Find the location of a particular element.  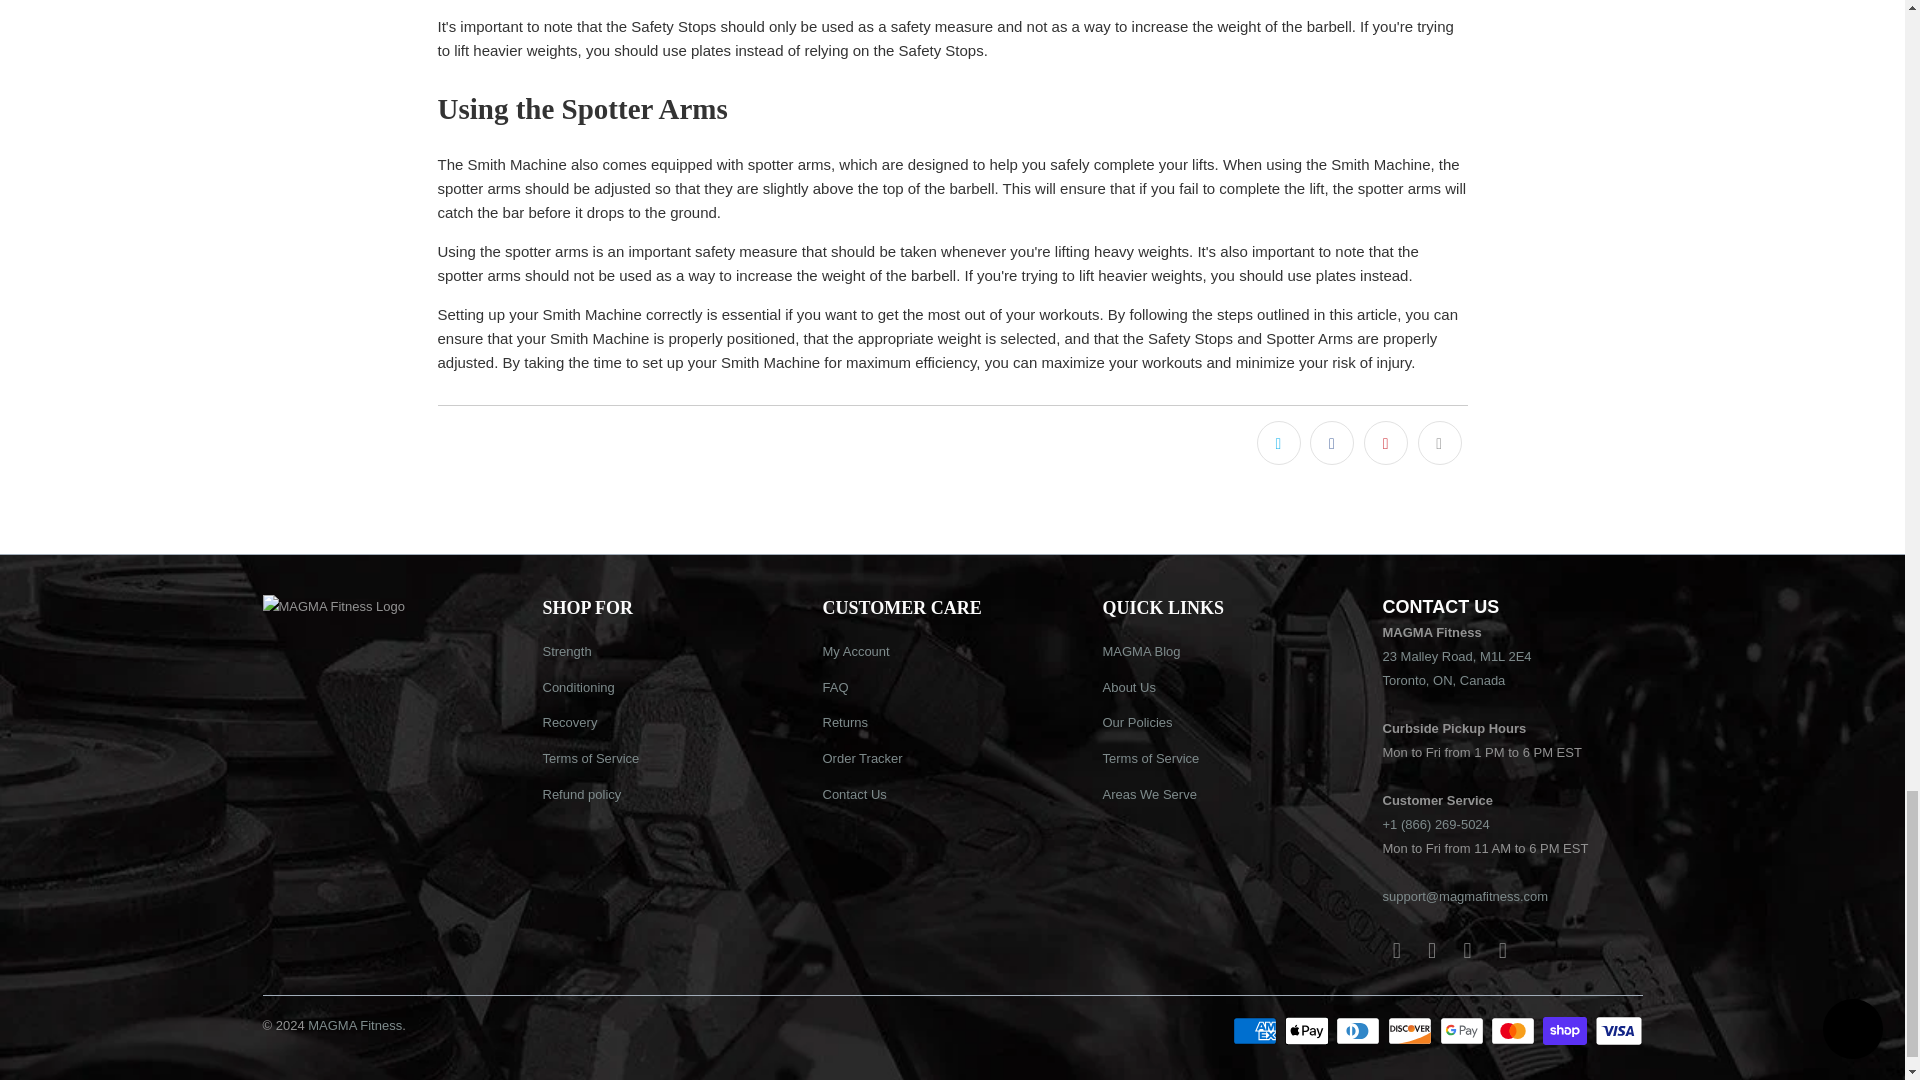

Google Pay is located at coordinates (1464, 1031).